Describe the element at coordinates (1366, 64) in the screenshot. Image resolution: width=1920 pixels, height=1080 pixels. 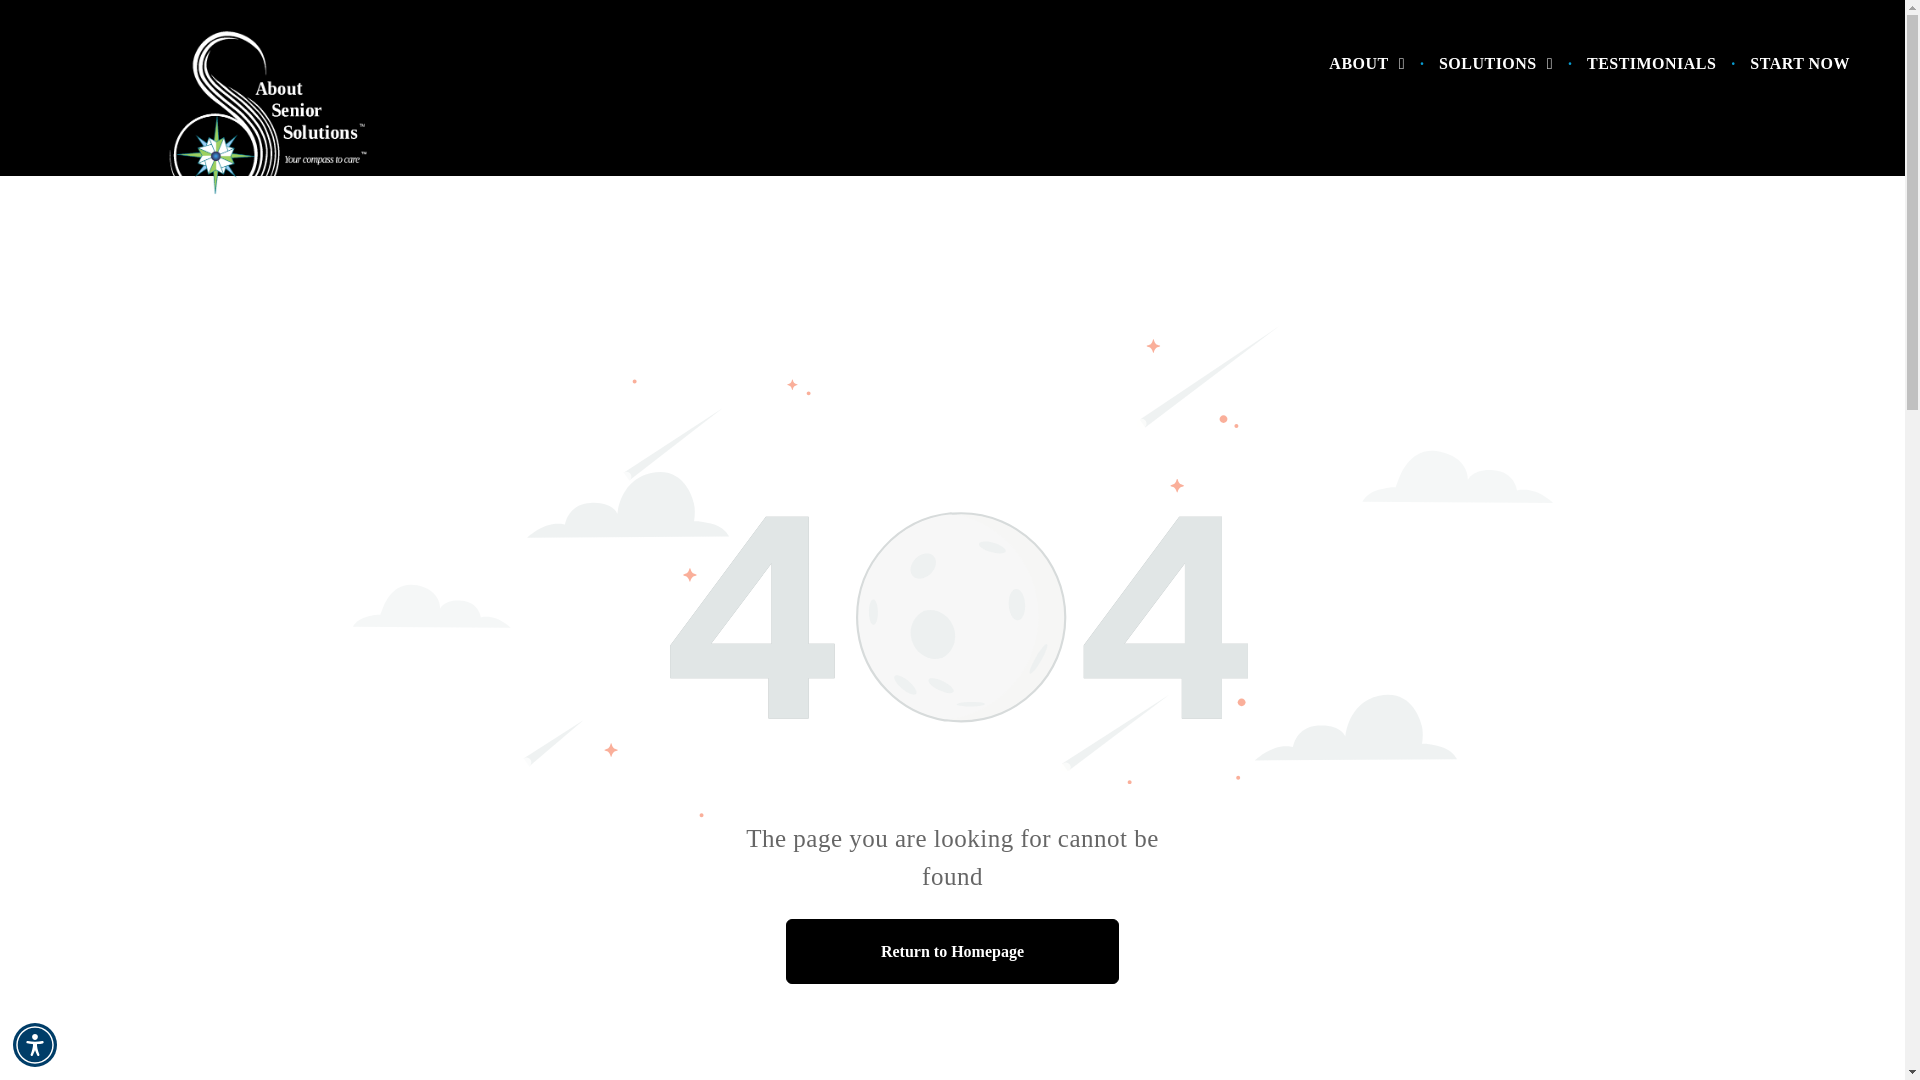
I see `ABOUT` at that location.